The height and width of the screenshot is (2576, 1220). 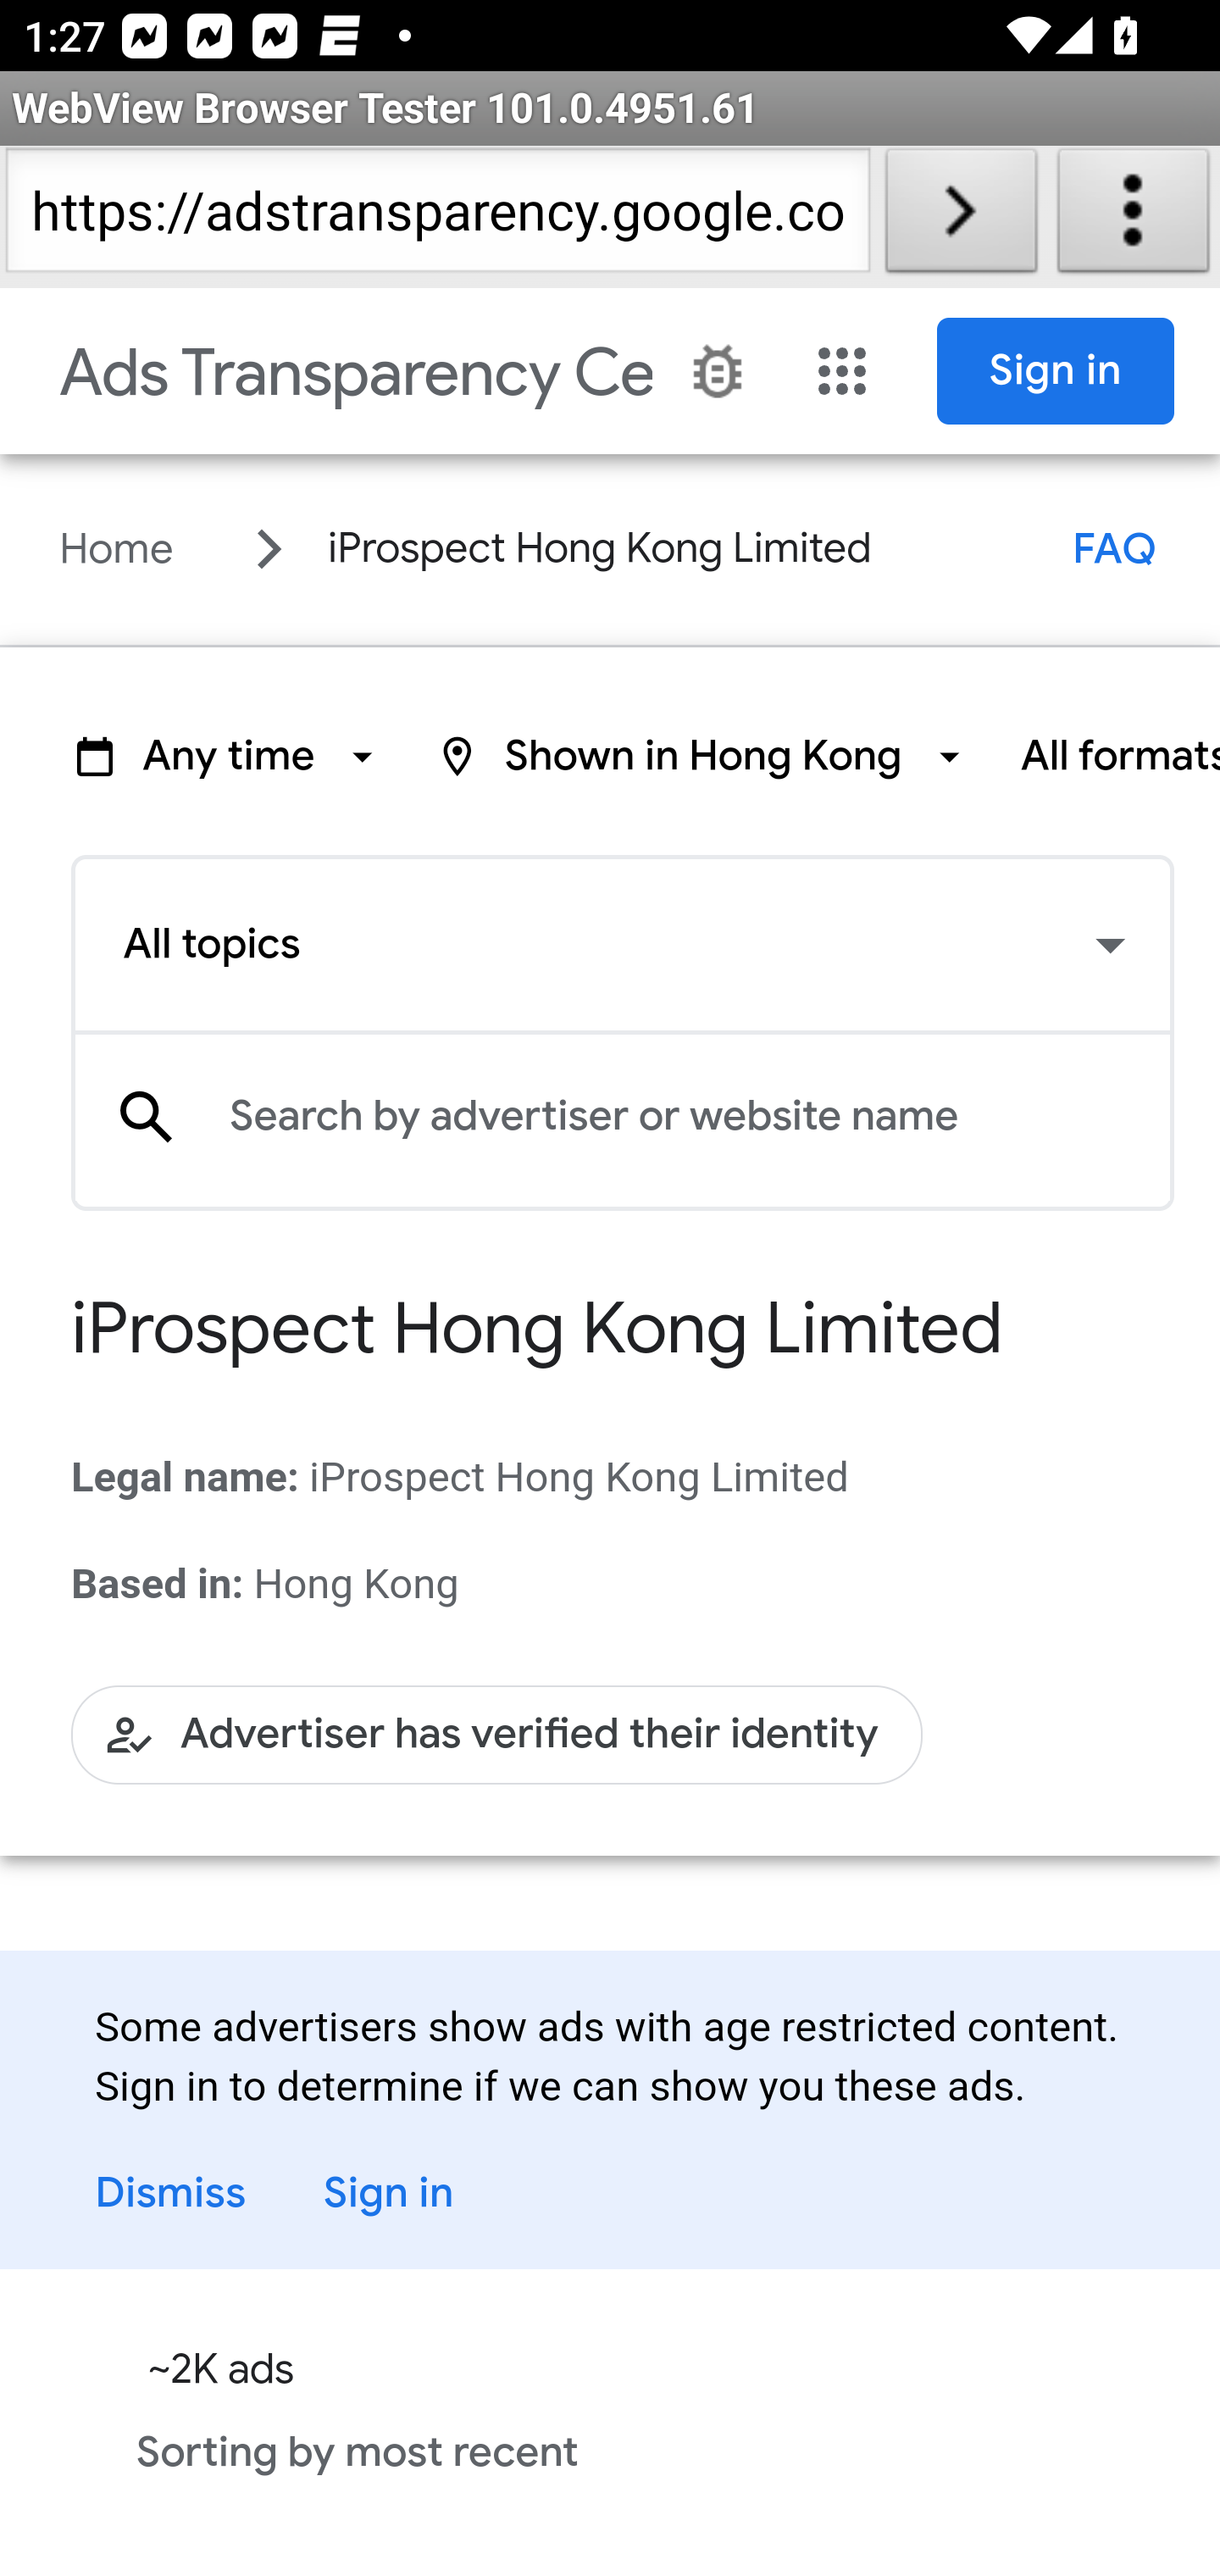 What do you see at coordinates (703, 756) in the screenshot?
I see `Region selection filter button` at bounding box center [703, 756].